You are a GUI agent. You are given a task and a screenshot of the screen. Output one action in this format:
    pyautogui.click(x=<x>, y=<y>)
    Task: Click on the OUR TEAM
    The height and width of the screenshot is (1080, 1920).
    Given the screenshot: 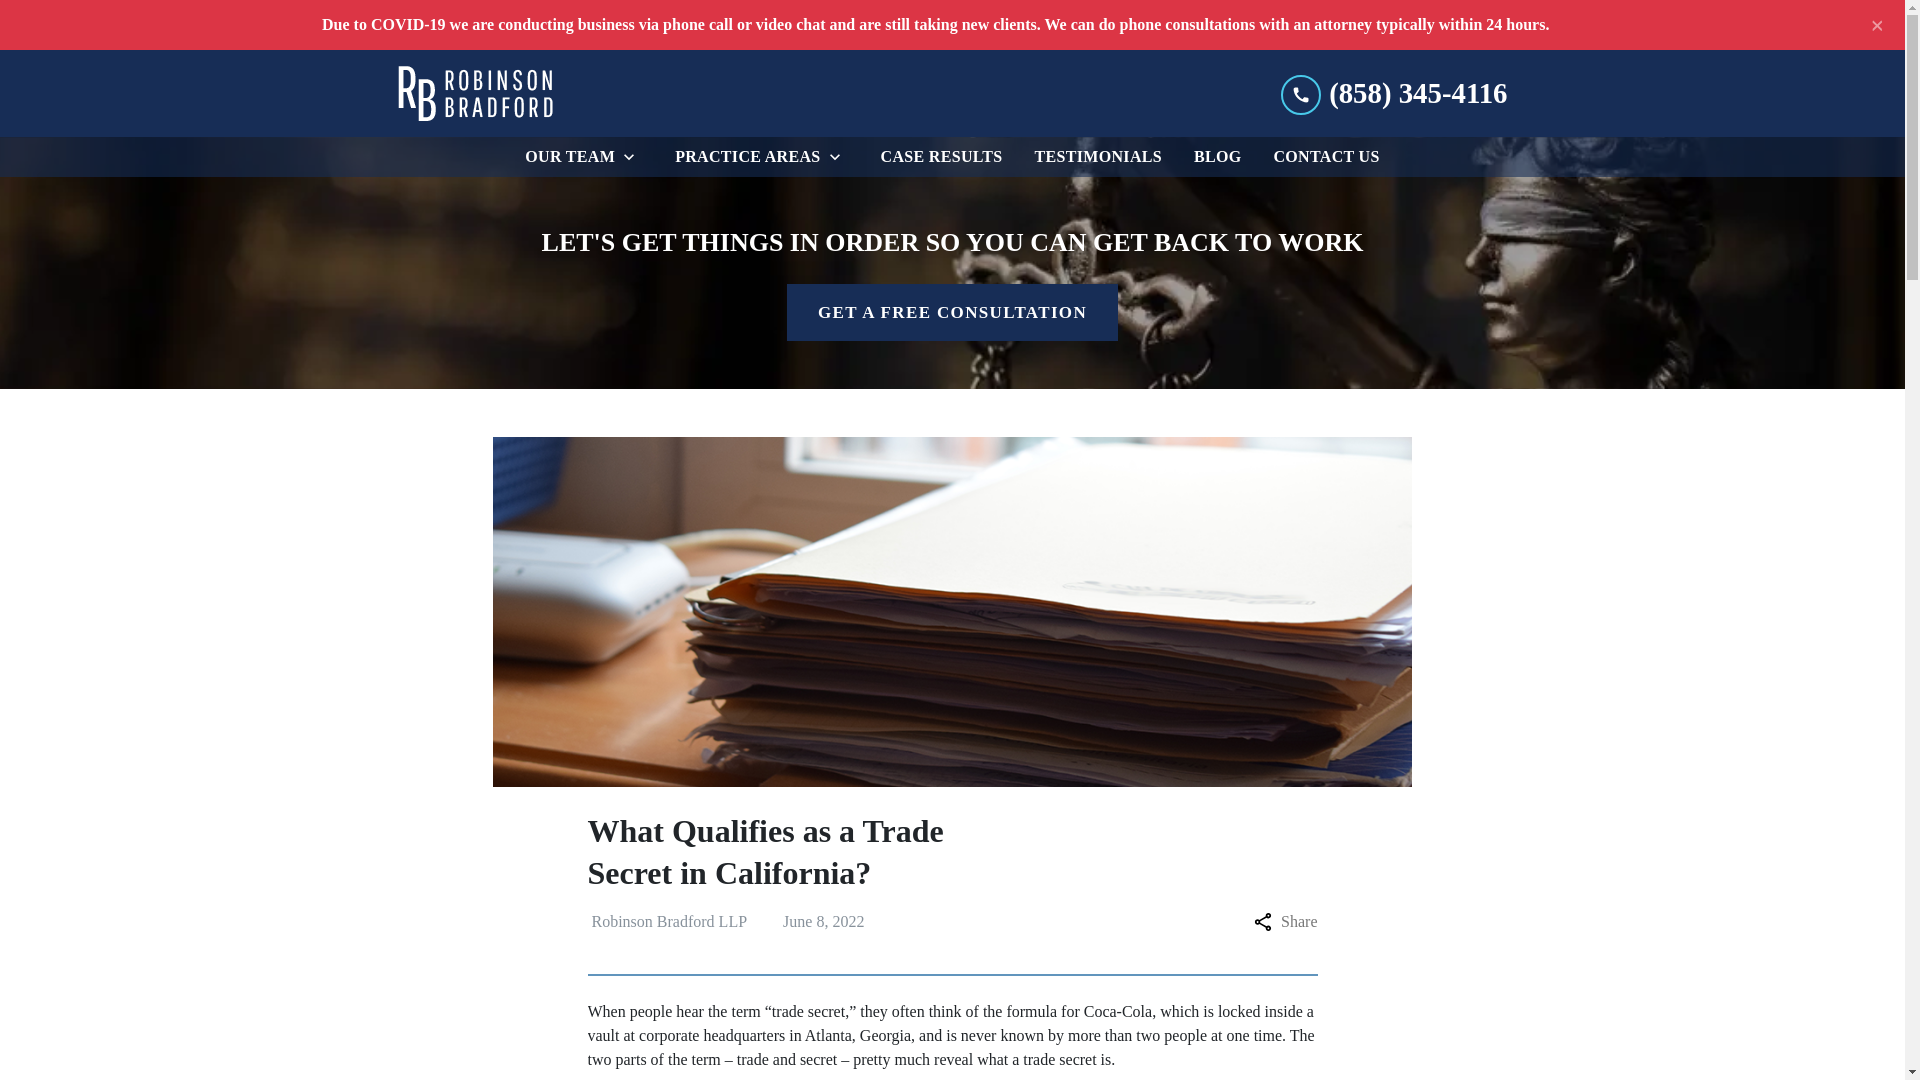 What is the action you would take?
    pyautogui.click(x=565, y=157)
    